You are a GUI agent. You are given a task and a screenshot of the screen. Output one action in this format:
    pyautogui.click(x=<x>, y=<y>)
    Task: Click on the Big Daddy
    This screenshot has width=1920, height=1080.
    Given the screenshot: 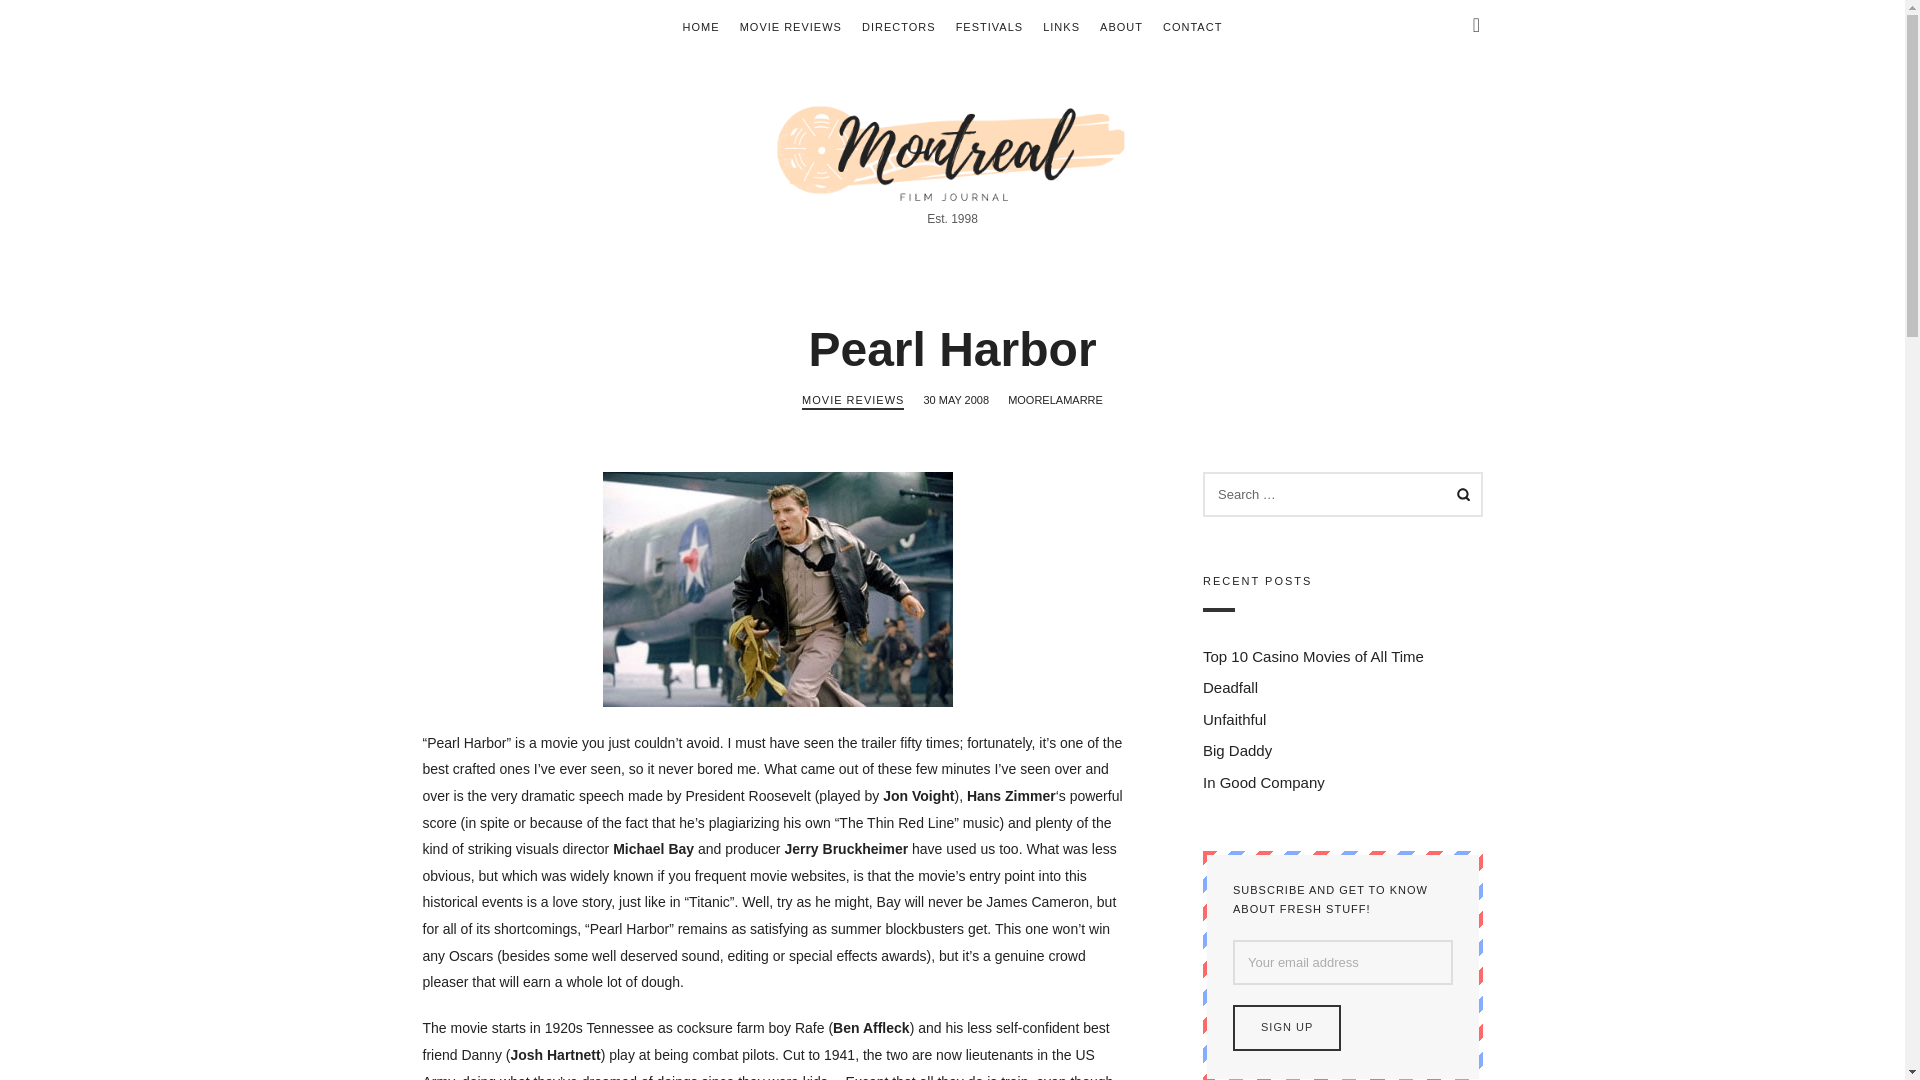 What is the action you would take?
    pyautogui.click(x=1236, y=752)
    